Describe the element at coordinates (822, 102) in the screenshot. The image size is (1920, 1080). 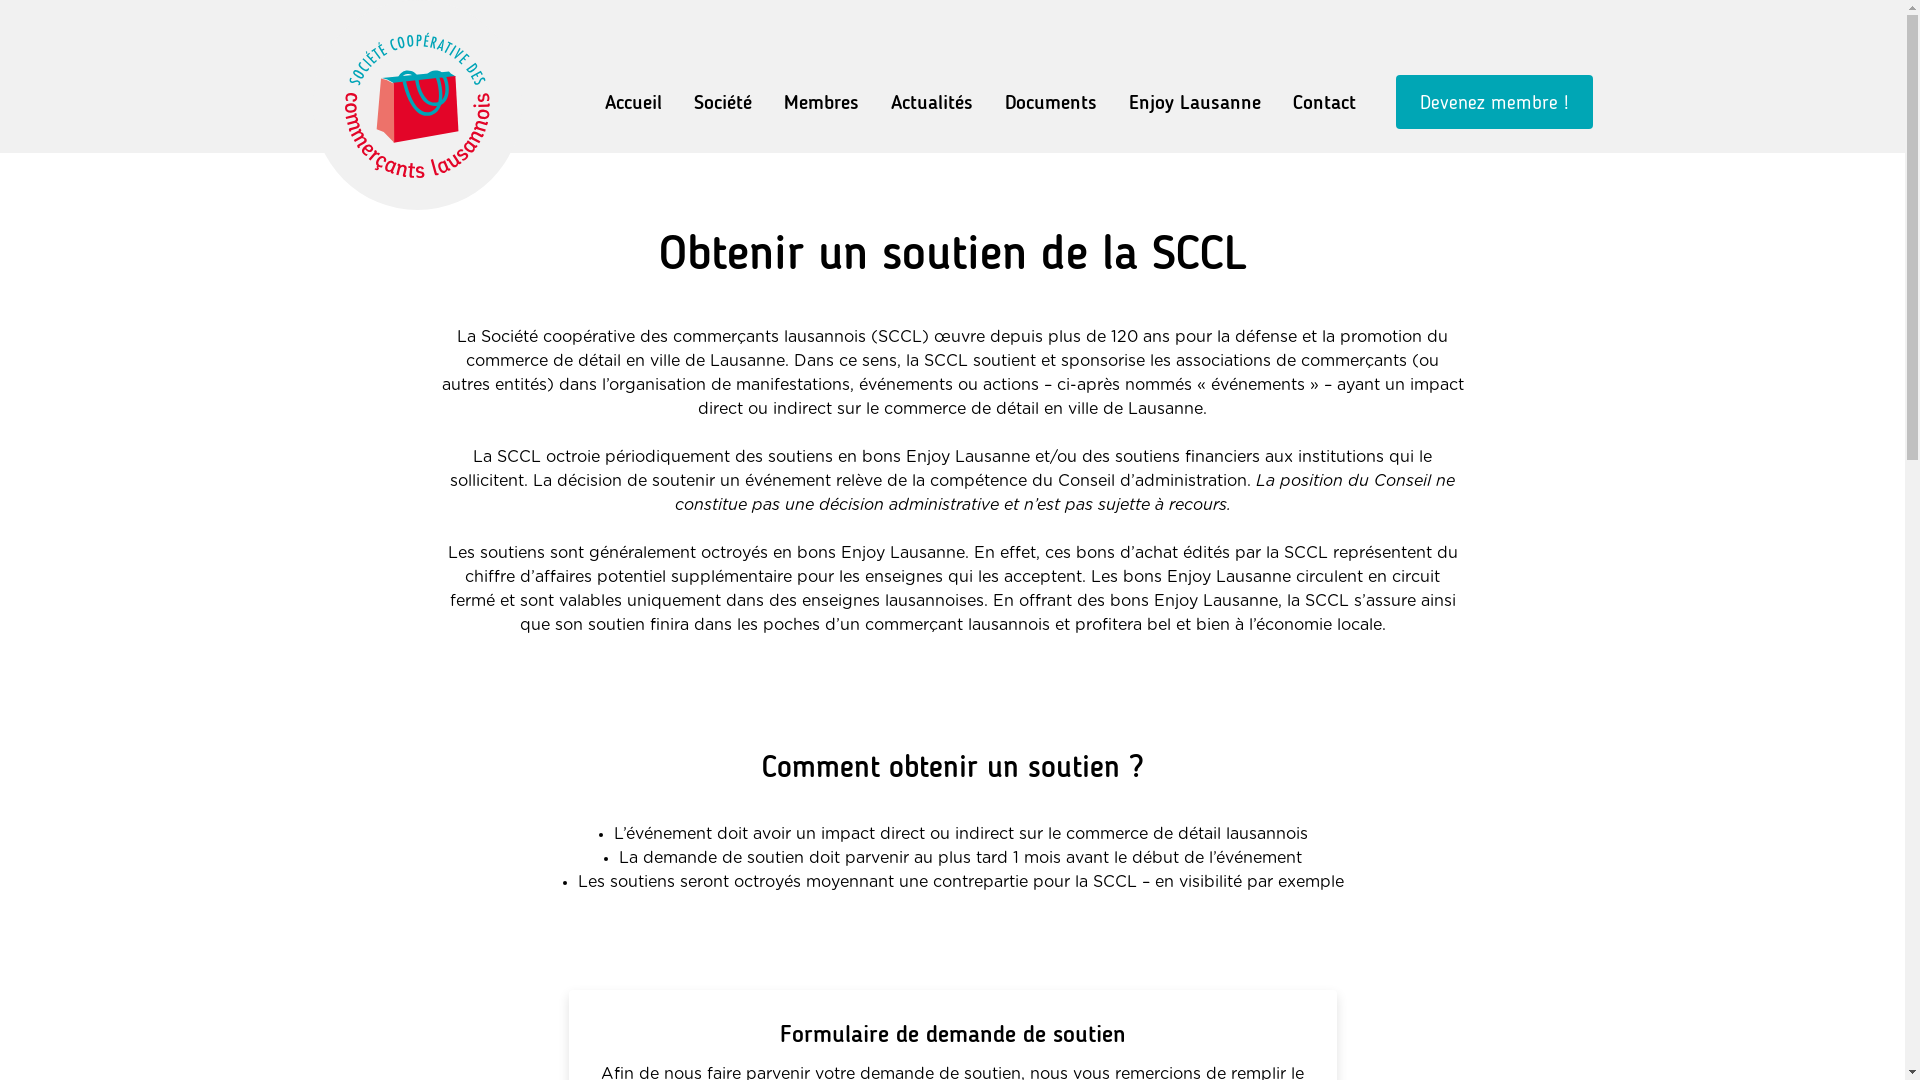
I see `Membres` at that location.